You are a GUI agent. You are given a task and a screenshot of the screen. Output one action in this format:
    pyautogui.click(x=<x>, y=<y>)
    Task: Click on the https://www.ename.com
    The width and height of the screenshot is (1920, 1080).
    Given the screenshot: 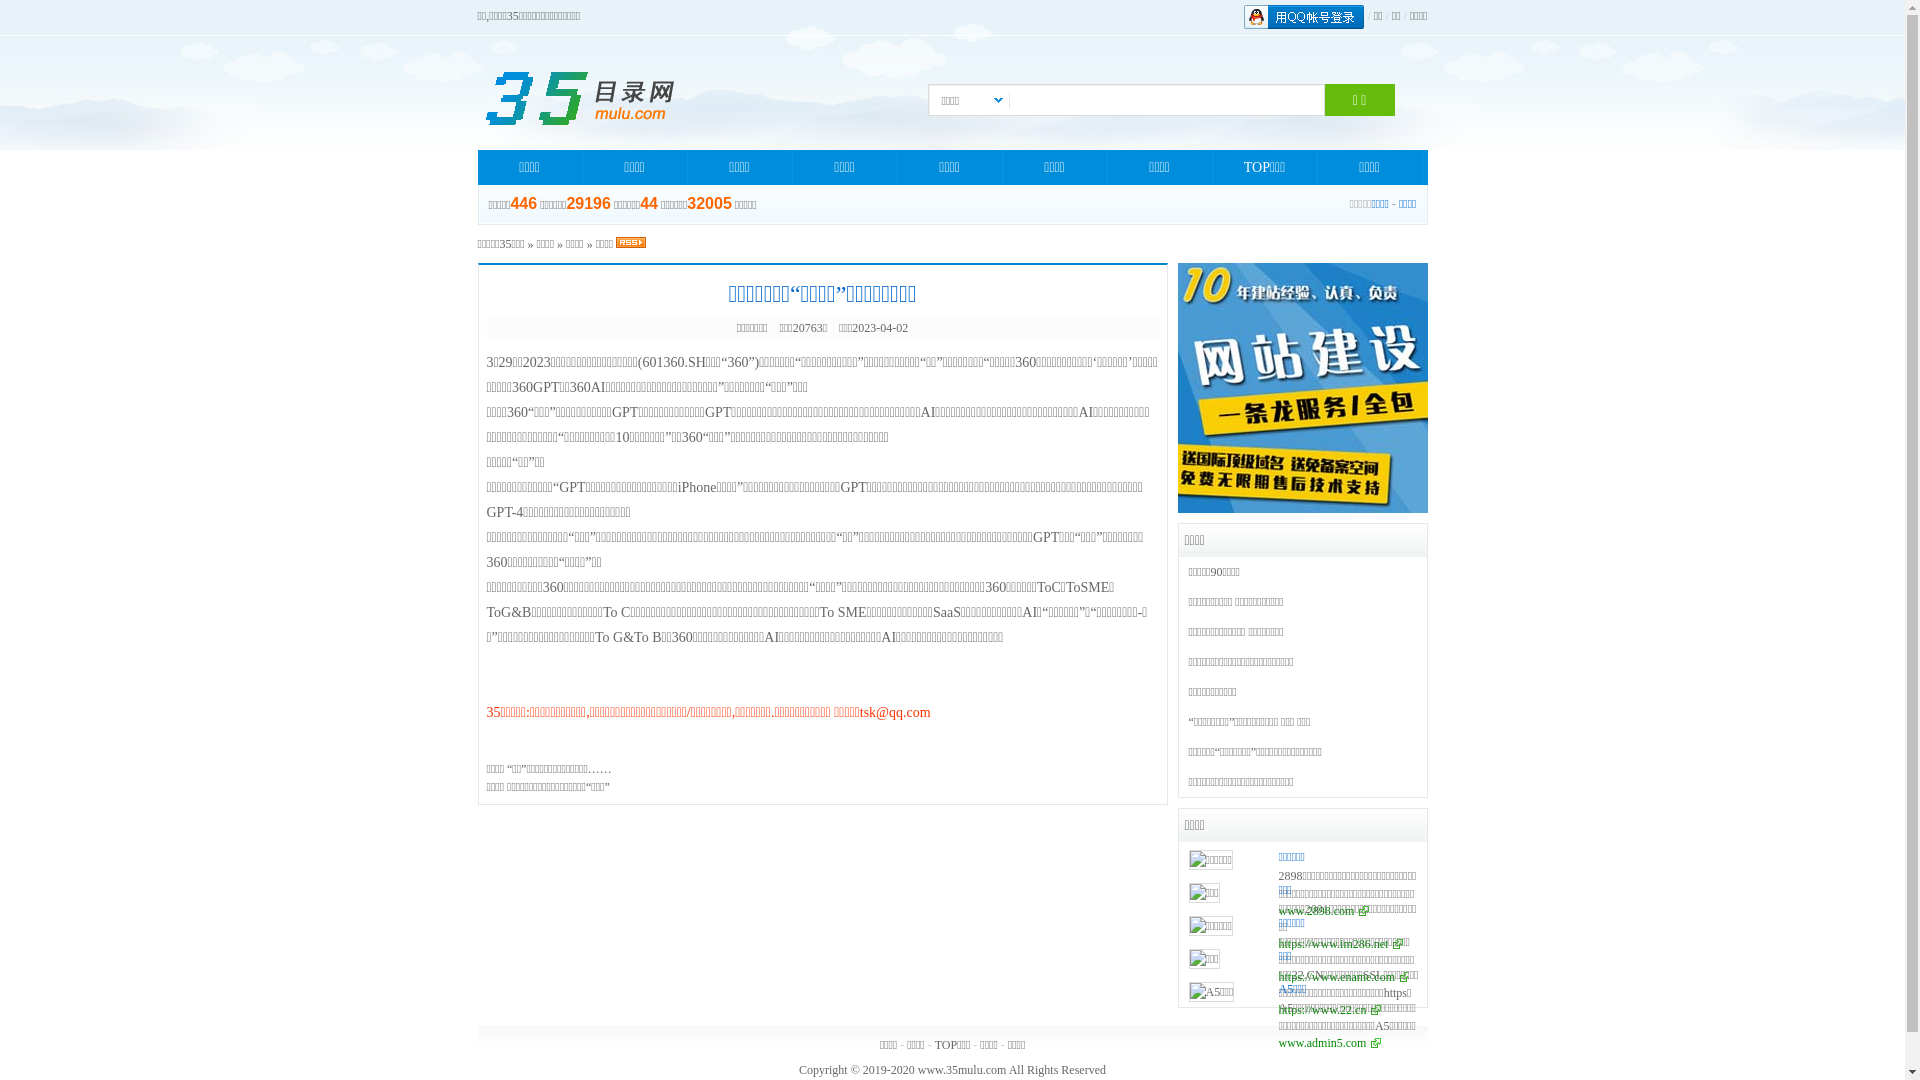 What is the action you would take?
    pyautogui.click(x=1344, y=977)
    